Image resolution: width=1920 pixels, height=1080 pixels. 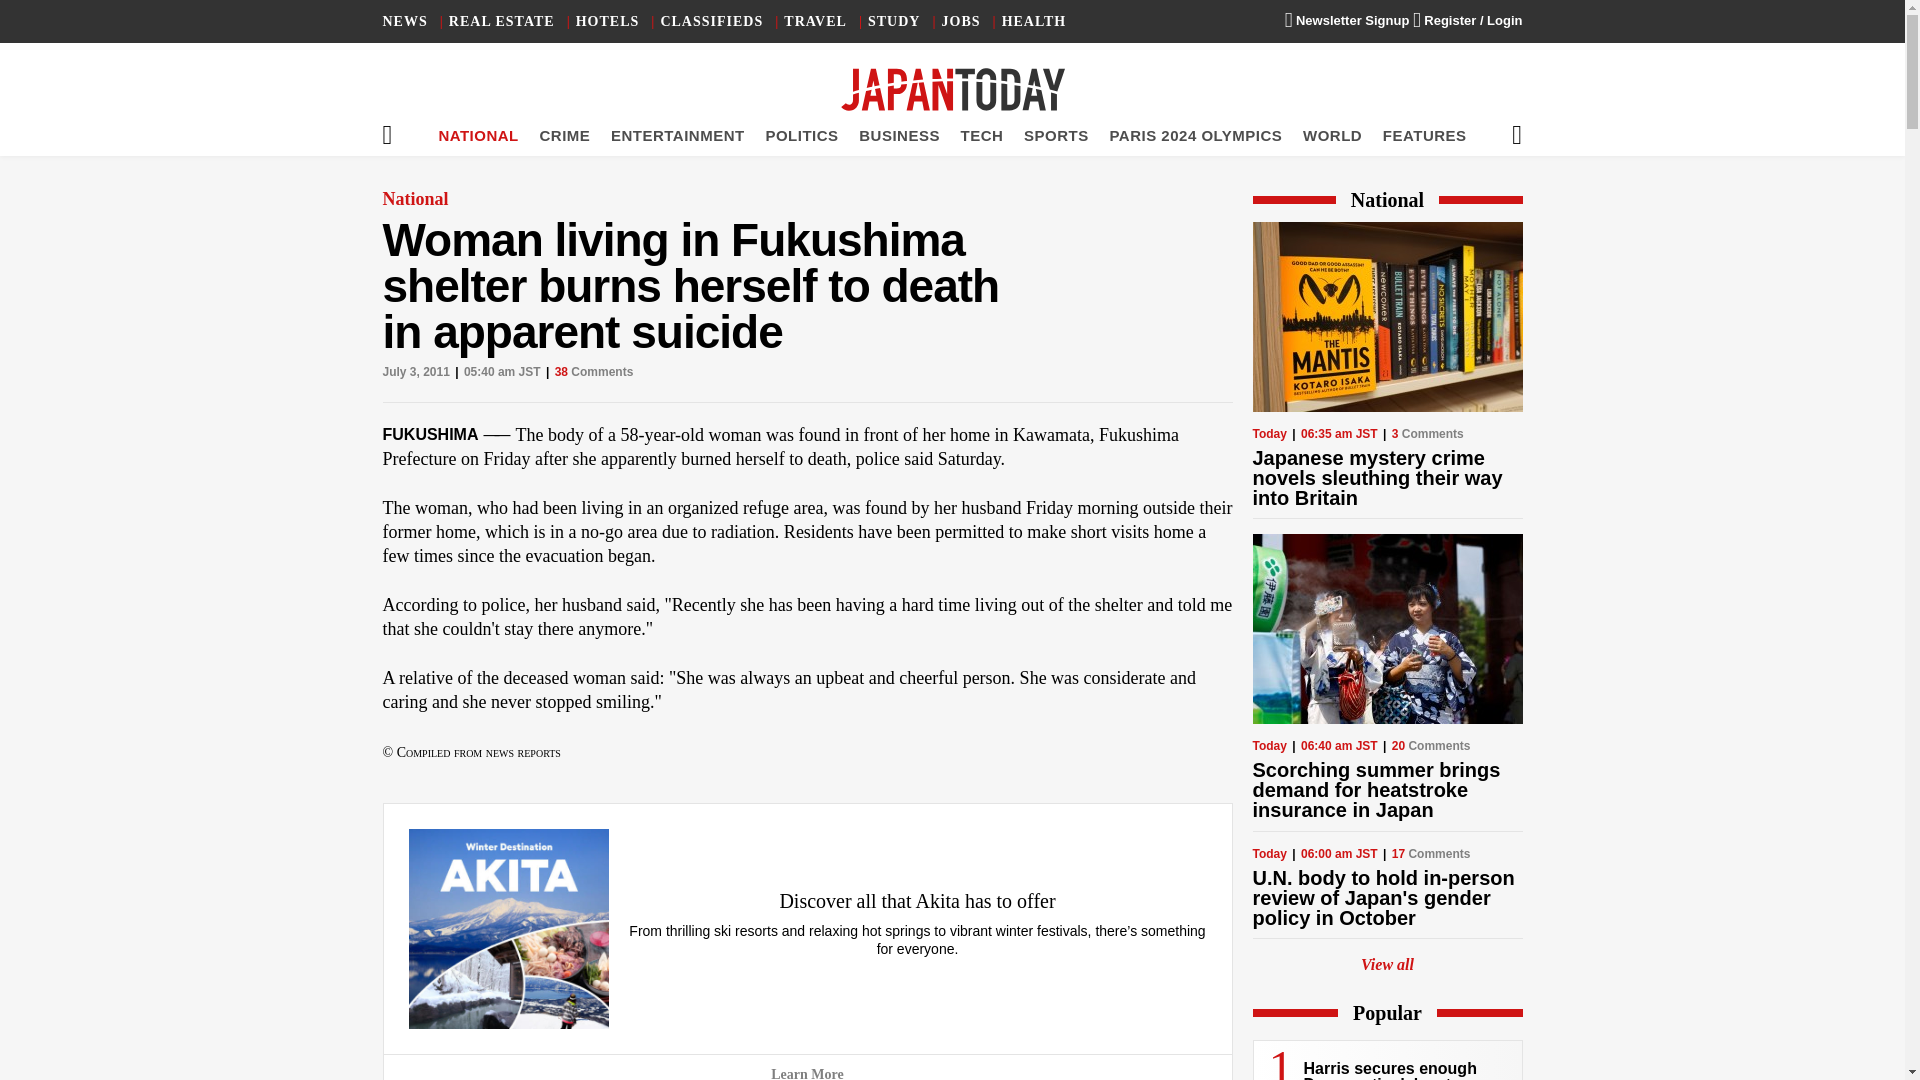 What do you see at coordinates (711, 22) in the screenshot?
I see `CLASSIFIEDS` at bounding box center [711, 22].